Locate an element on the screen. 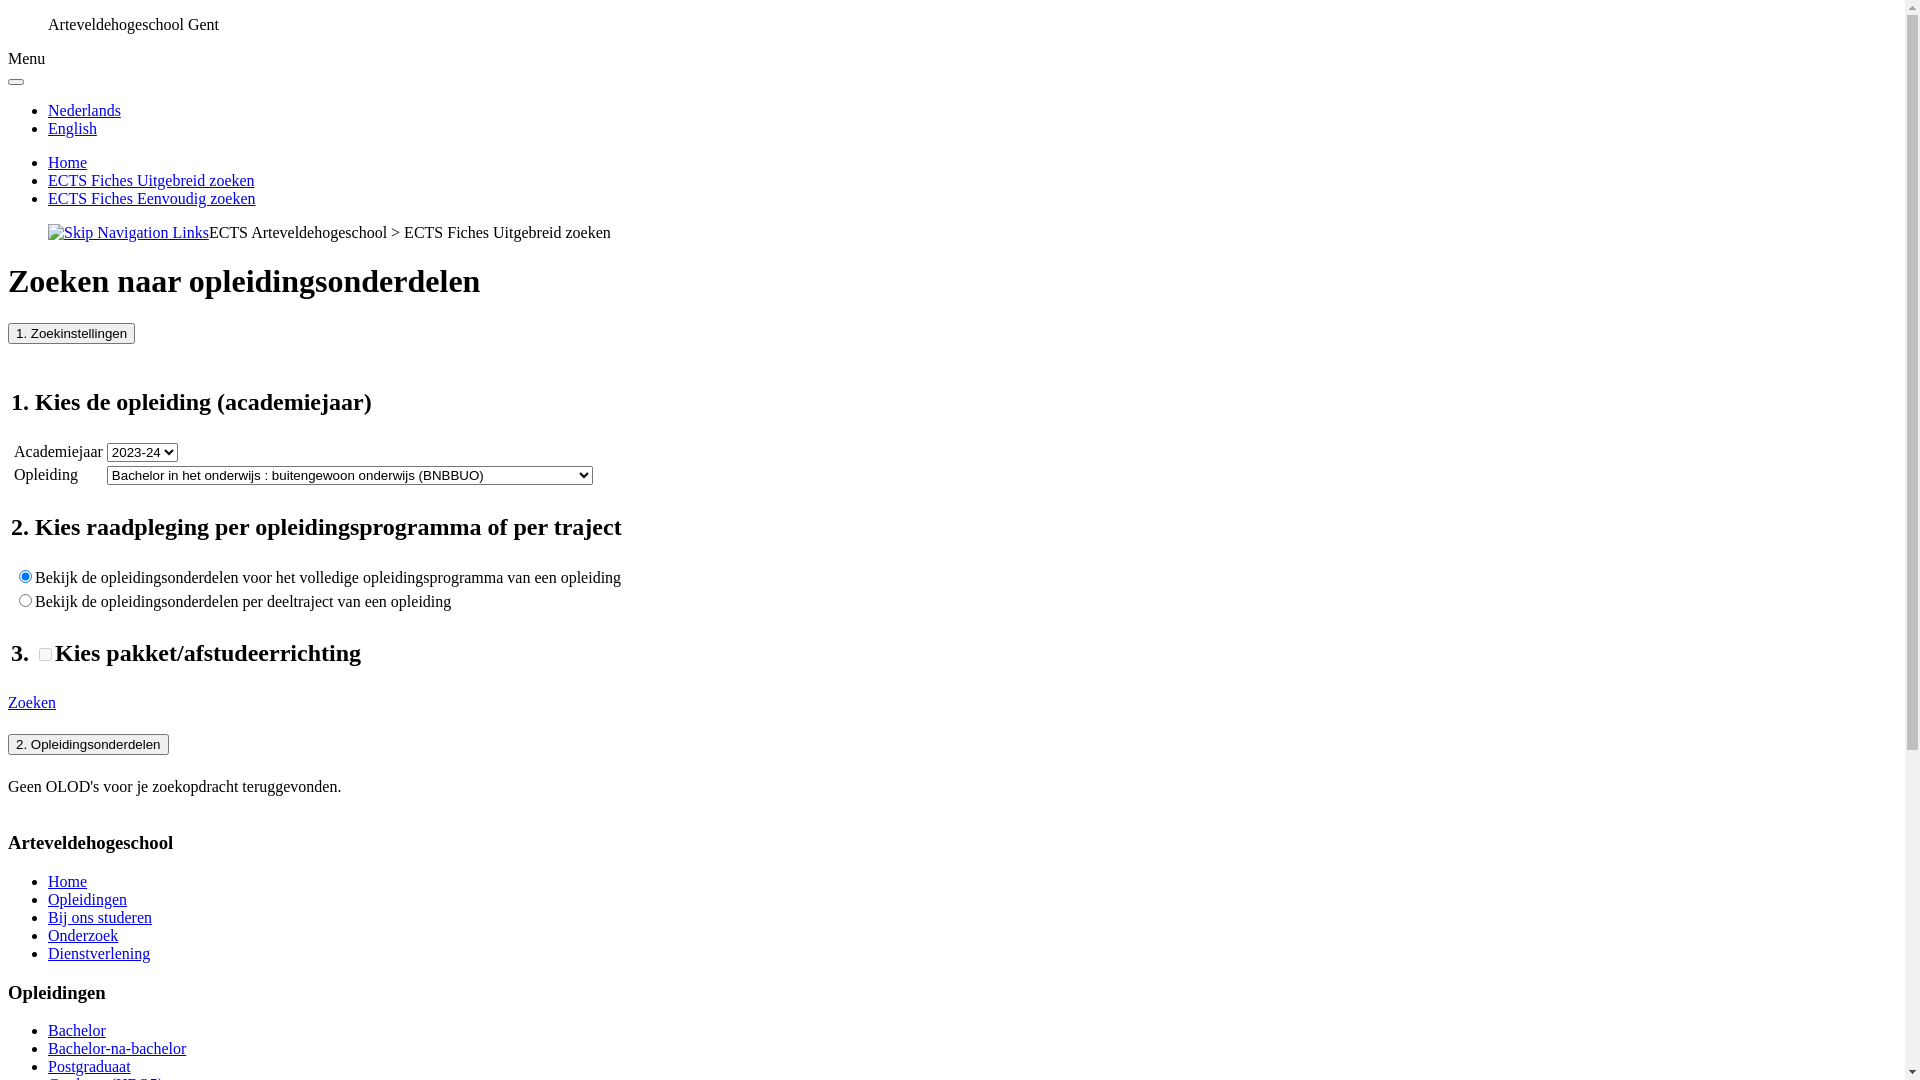 This screenshot has height=1080, width=1920. Nederlands is located at coordinates (84, 110).